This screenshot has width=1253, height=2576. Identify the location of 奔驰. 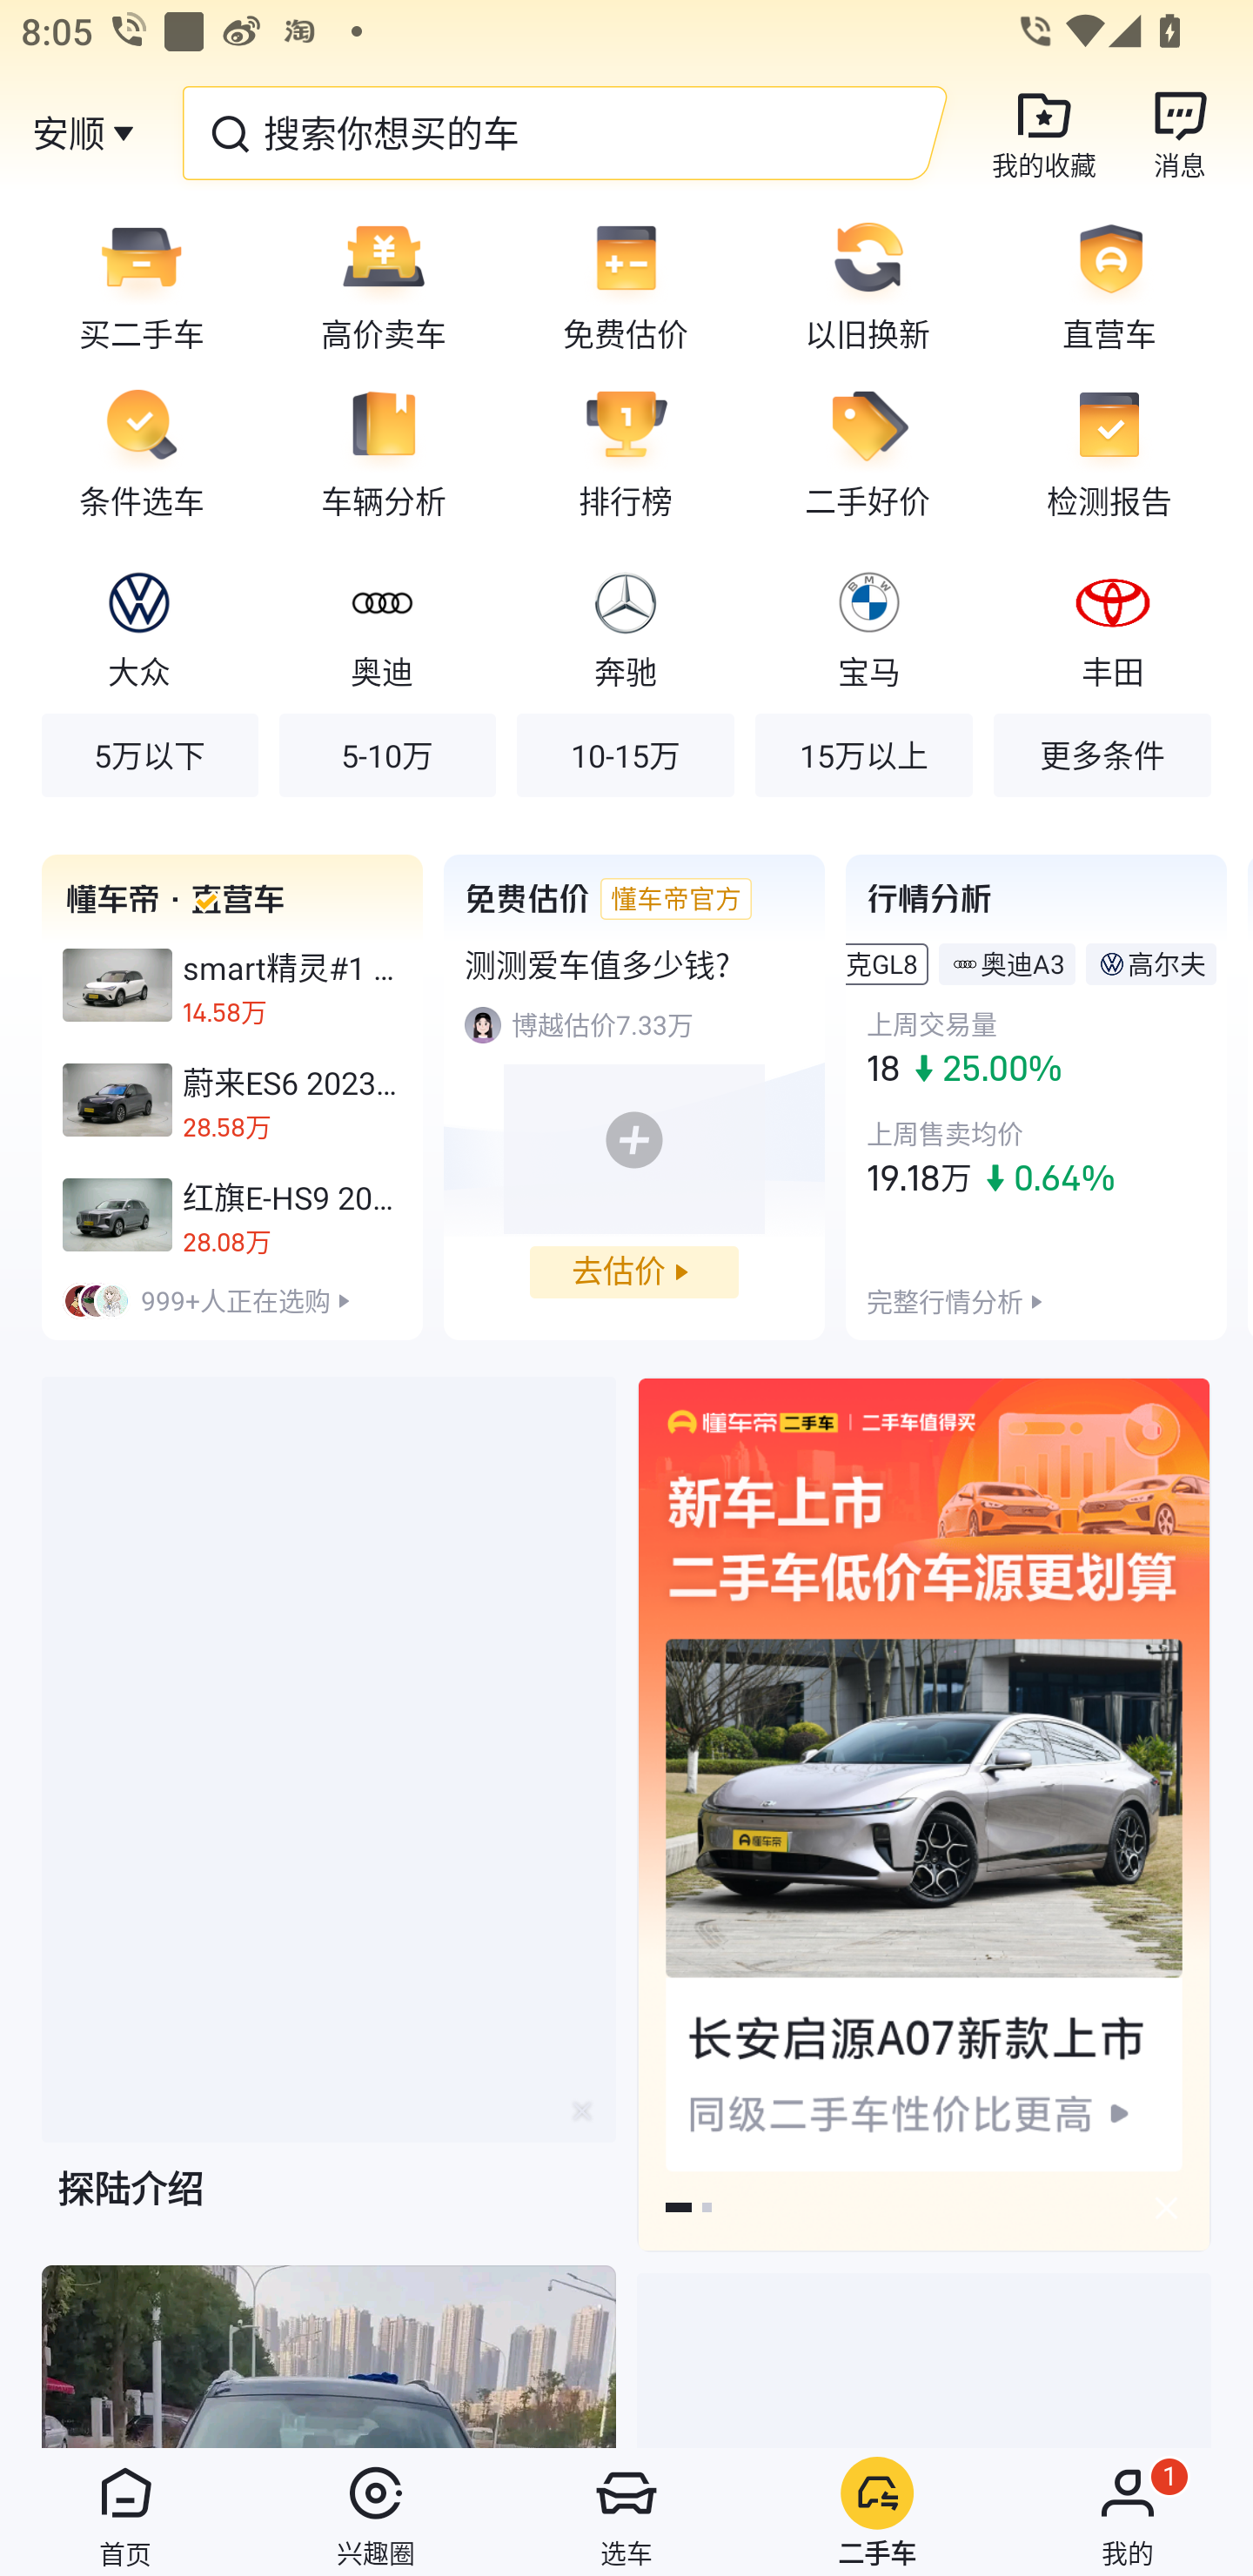
(625, 627).